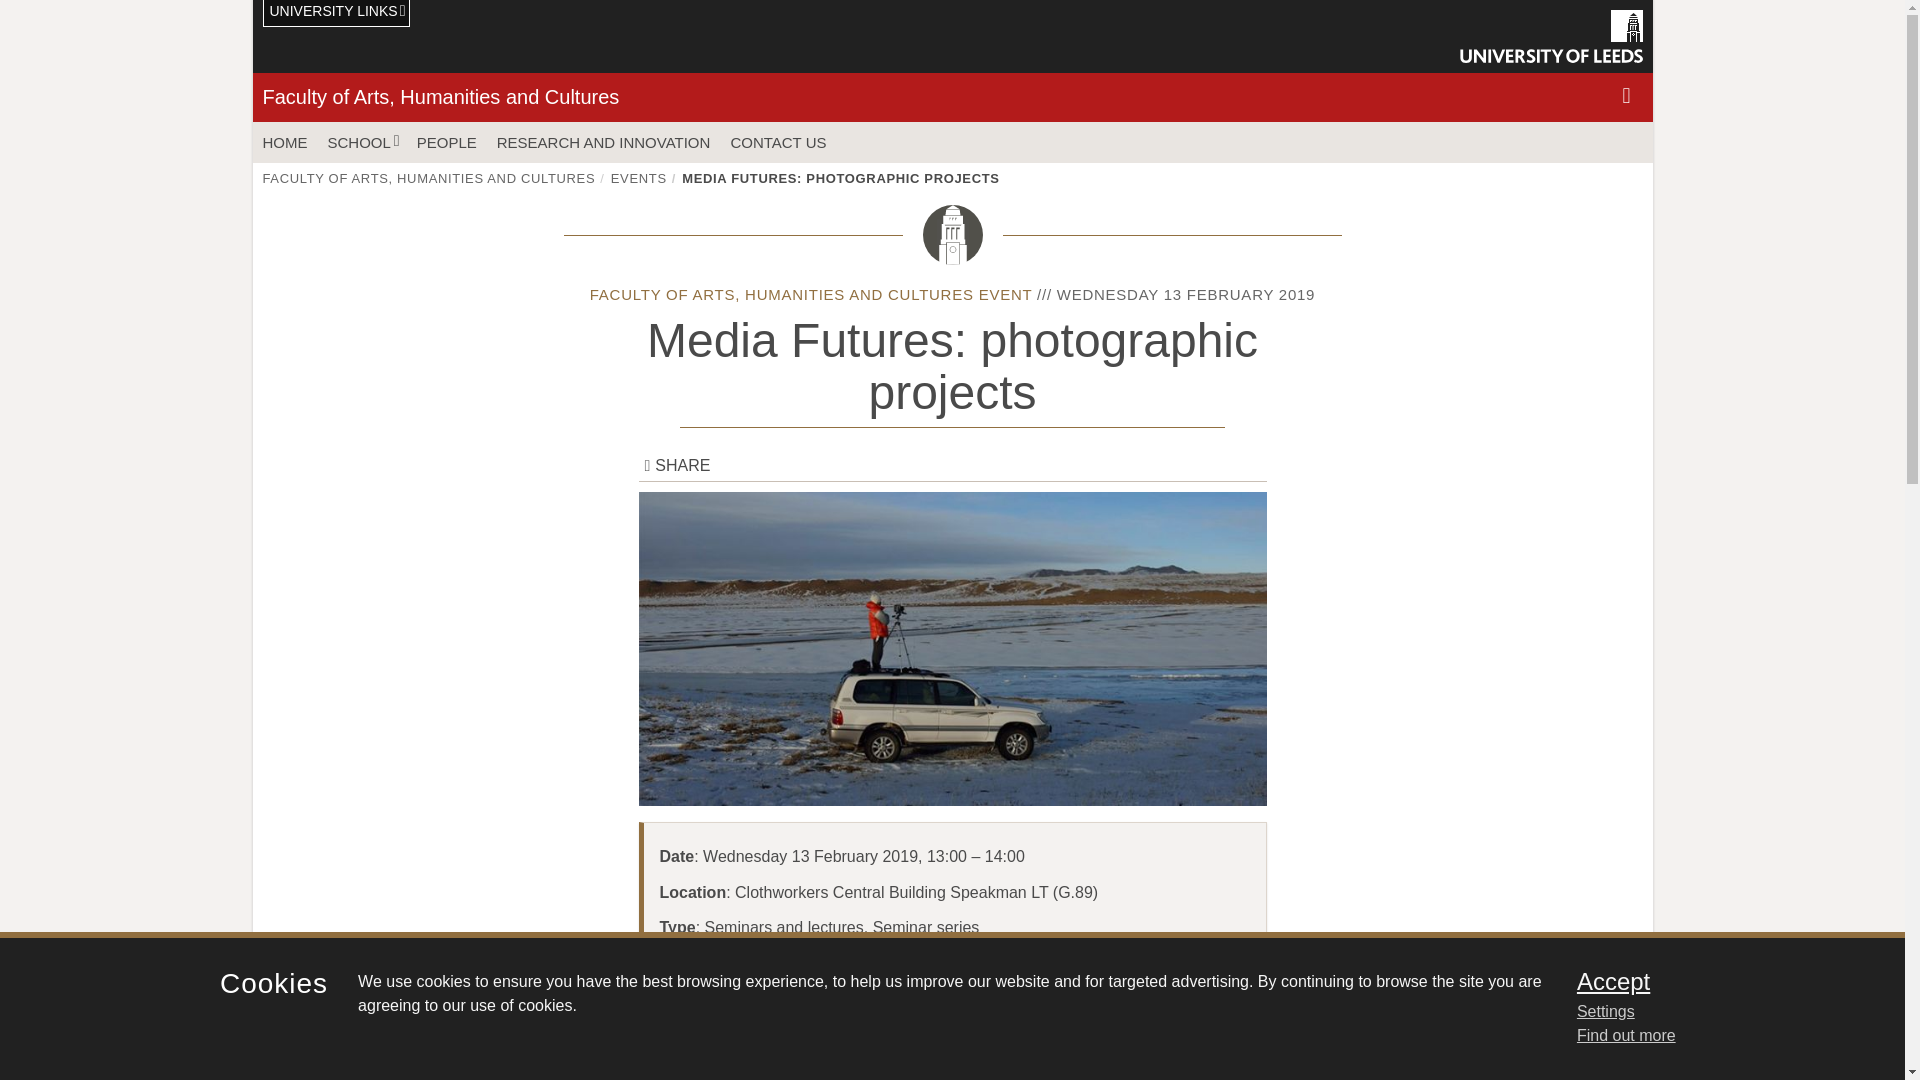  Describe the element at coordinates (1714, 981) in the screenshot. I see `Accept` at that location.